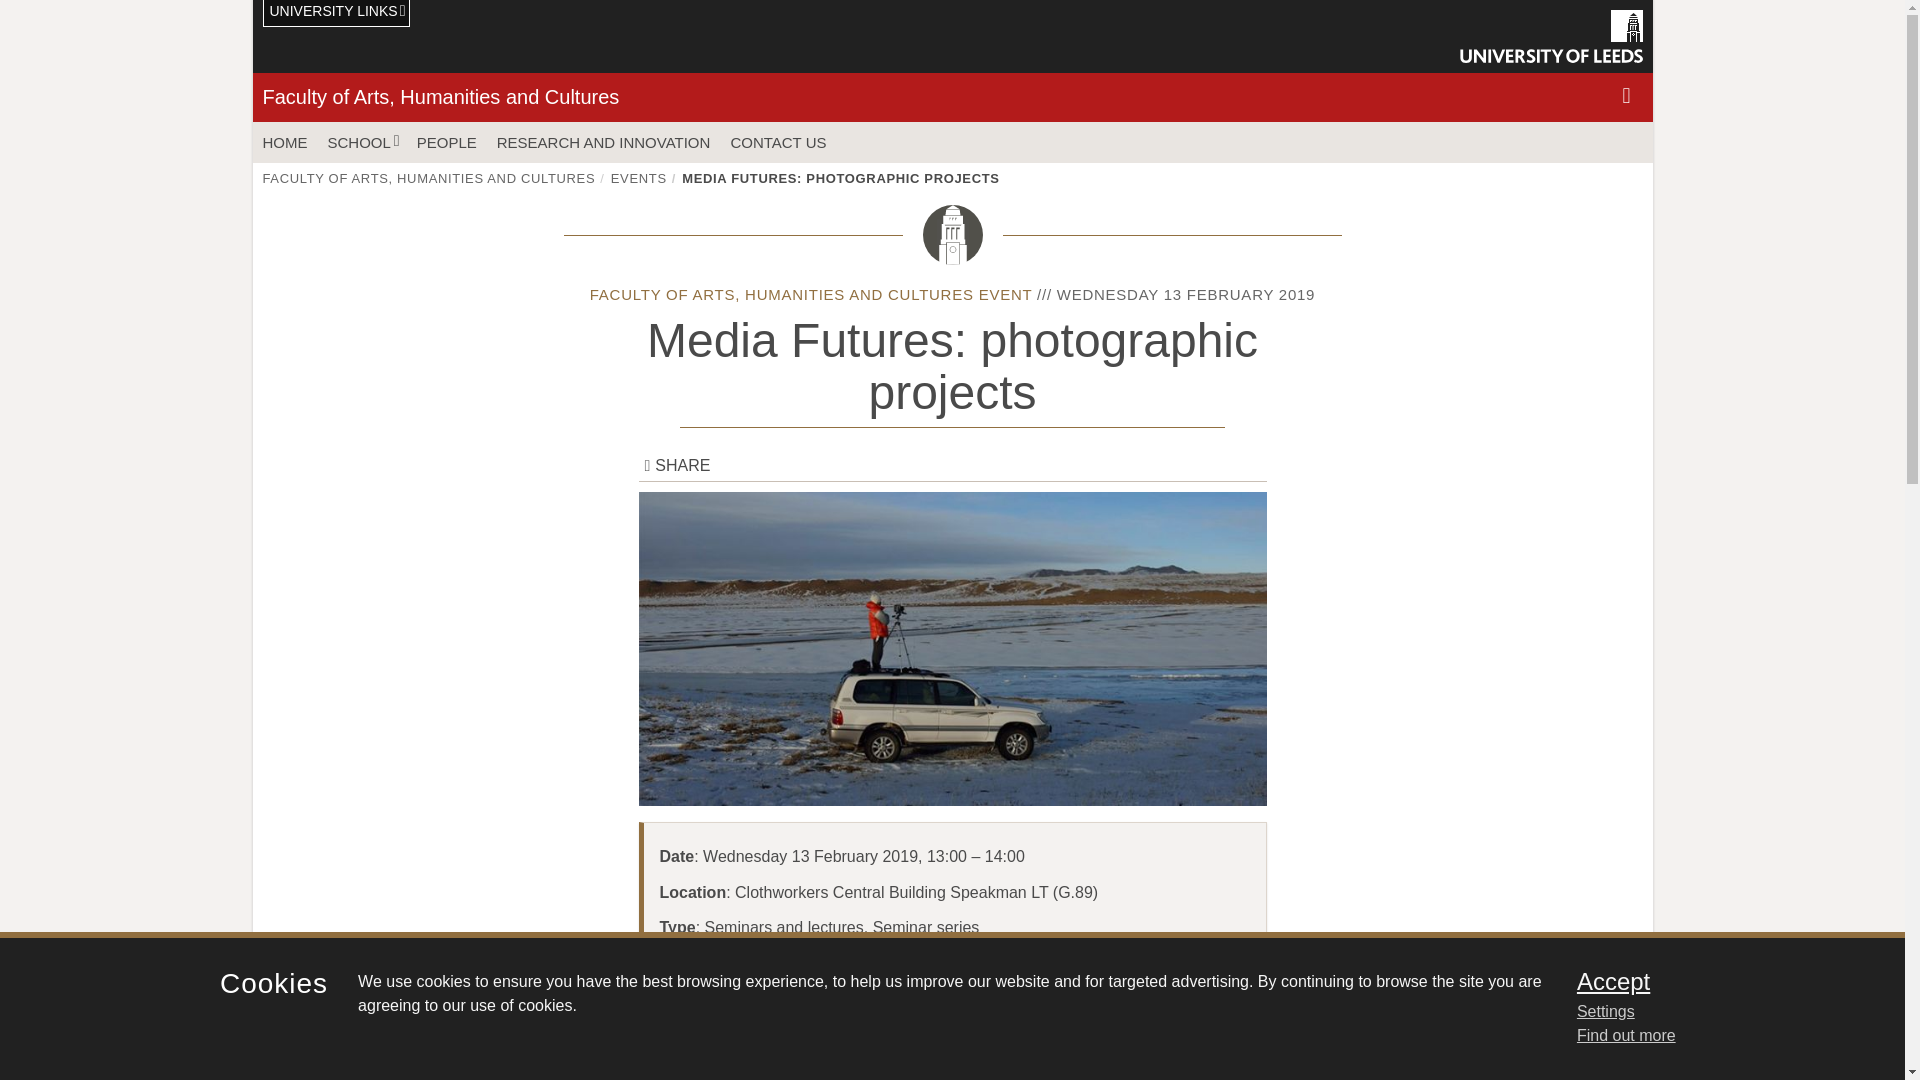  Describe the element at coordinates (1714, 981) in the screenshot. I see `Accept` at that location.